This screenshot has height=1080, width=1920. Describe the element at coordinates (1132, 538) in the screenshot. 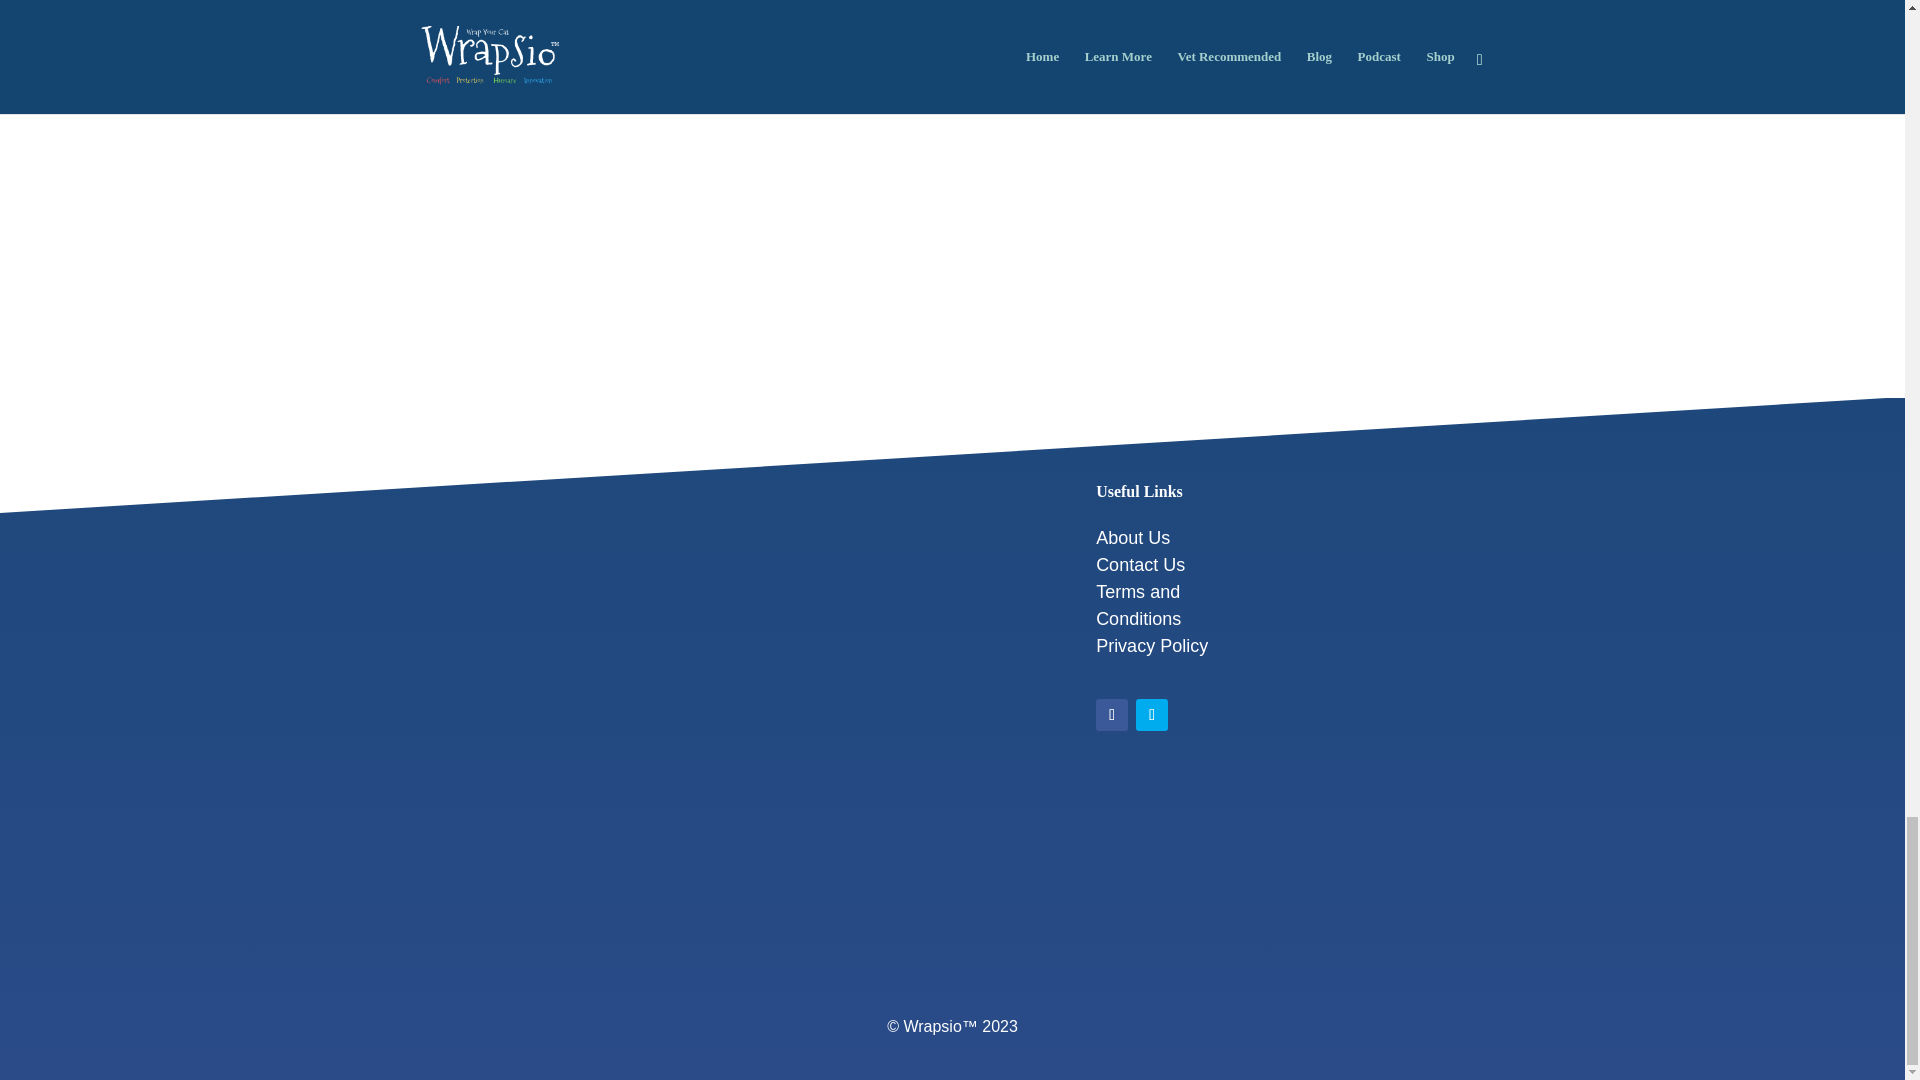

I see `About Us` at that location.